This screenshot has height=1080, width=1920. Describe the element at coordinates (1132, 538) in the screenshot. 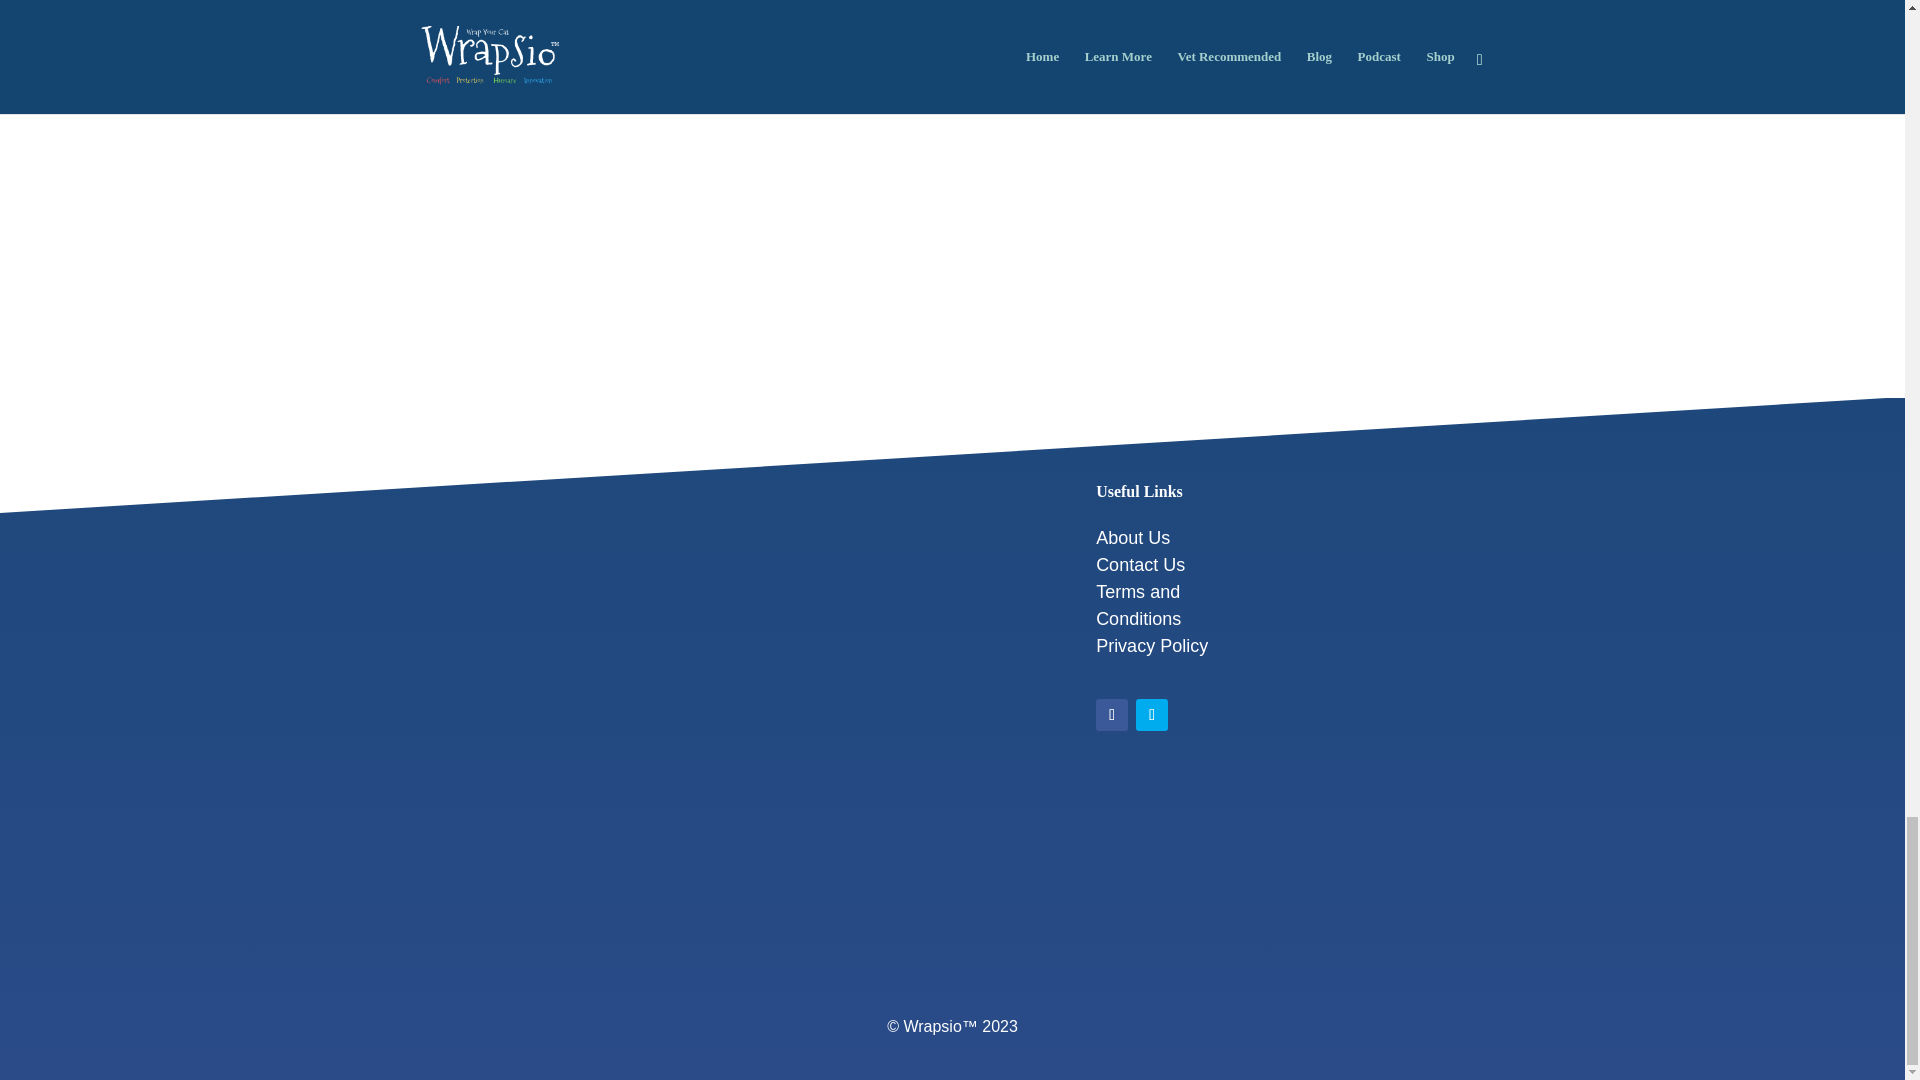

I see `About Us` at that location.